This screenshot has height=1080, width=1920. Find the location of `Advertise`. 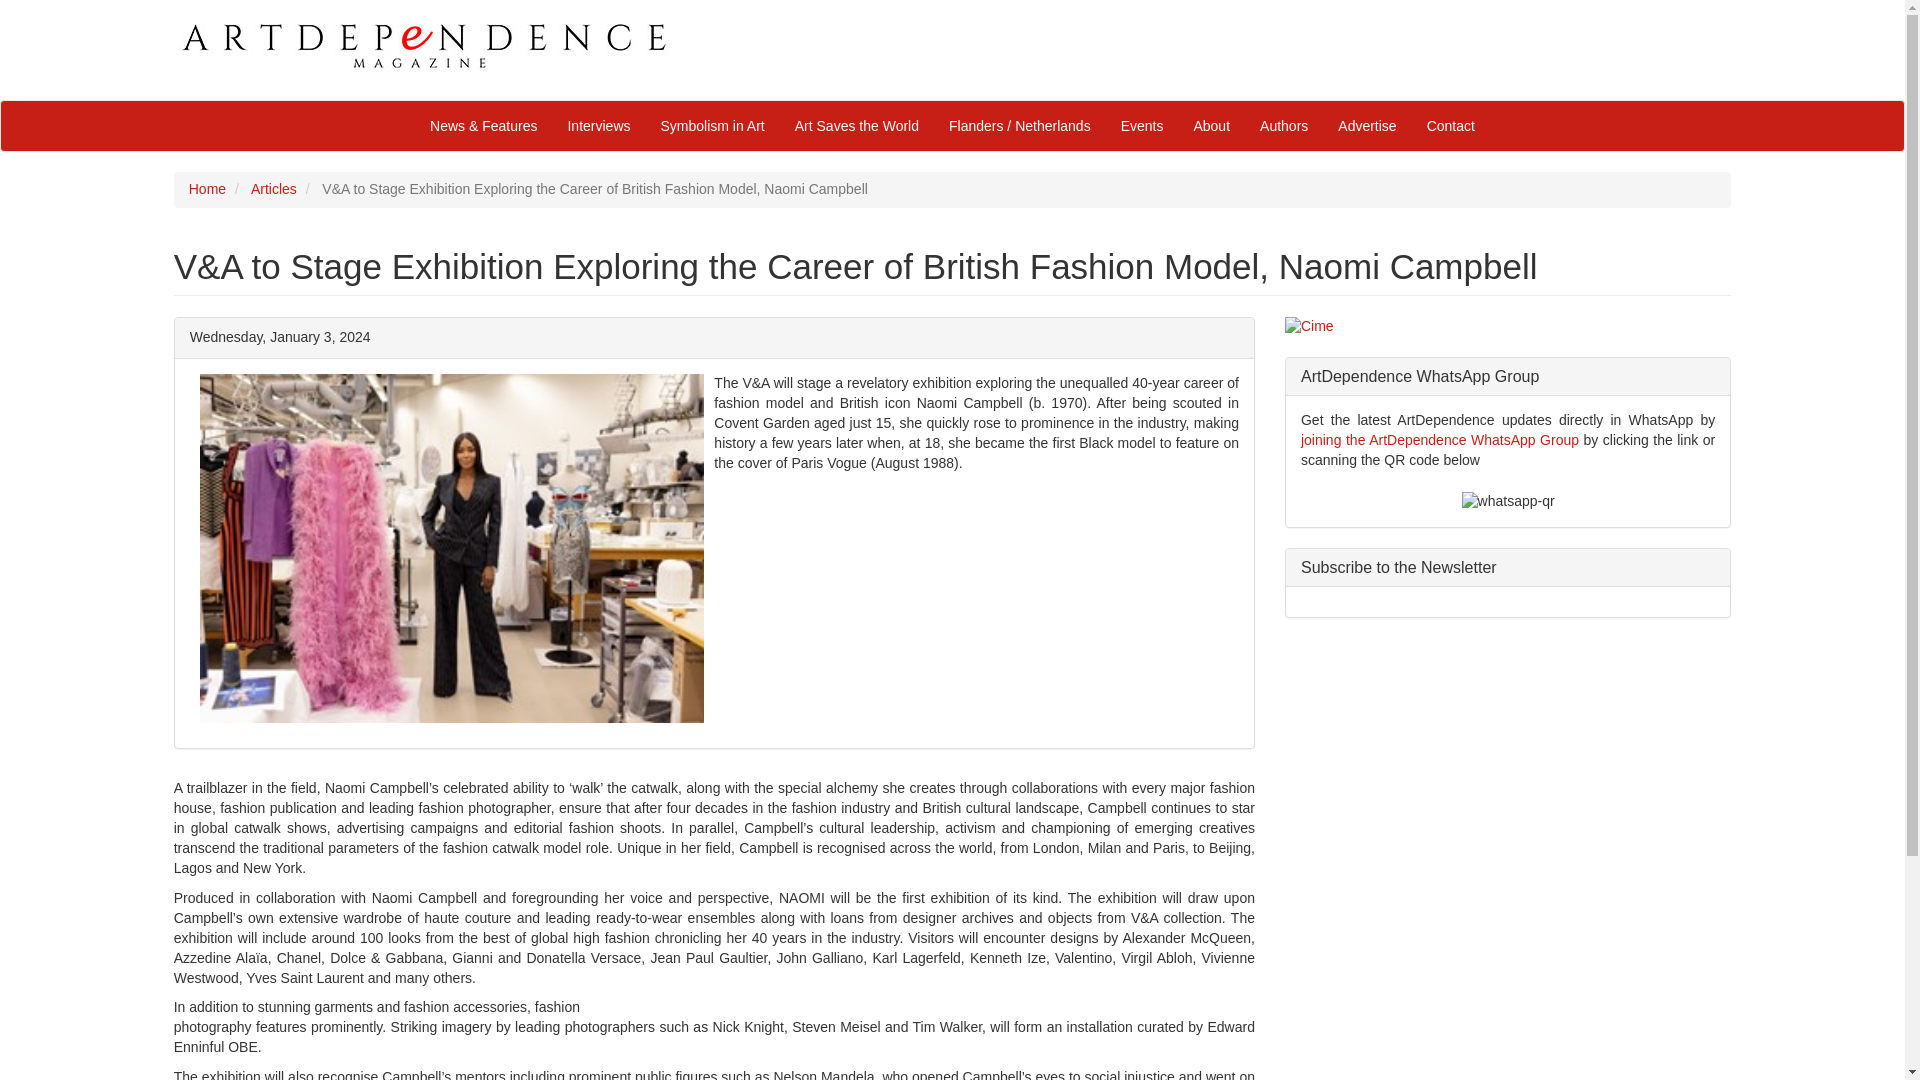

Advertise is located at coordinates (1366, 126).